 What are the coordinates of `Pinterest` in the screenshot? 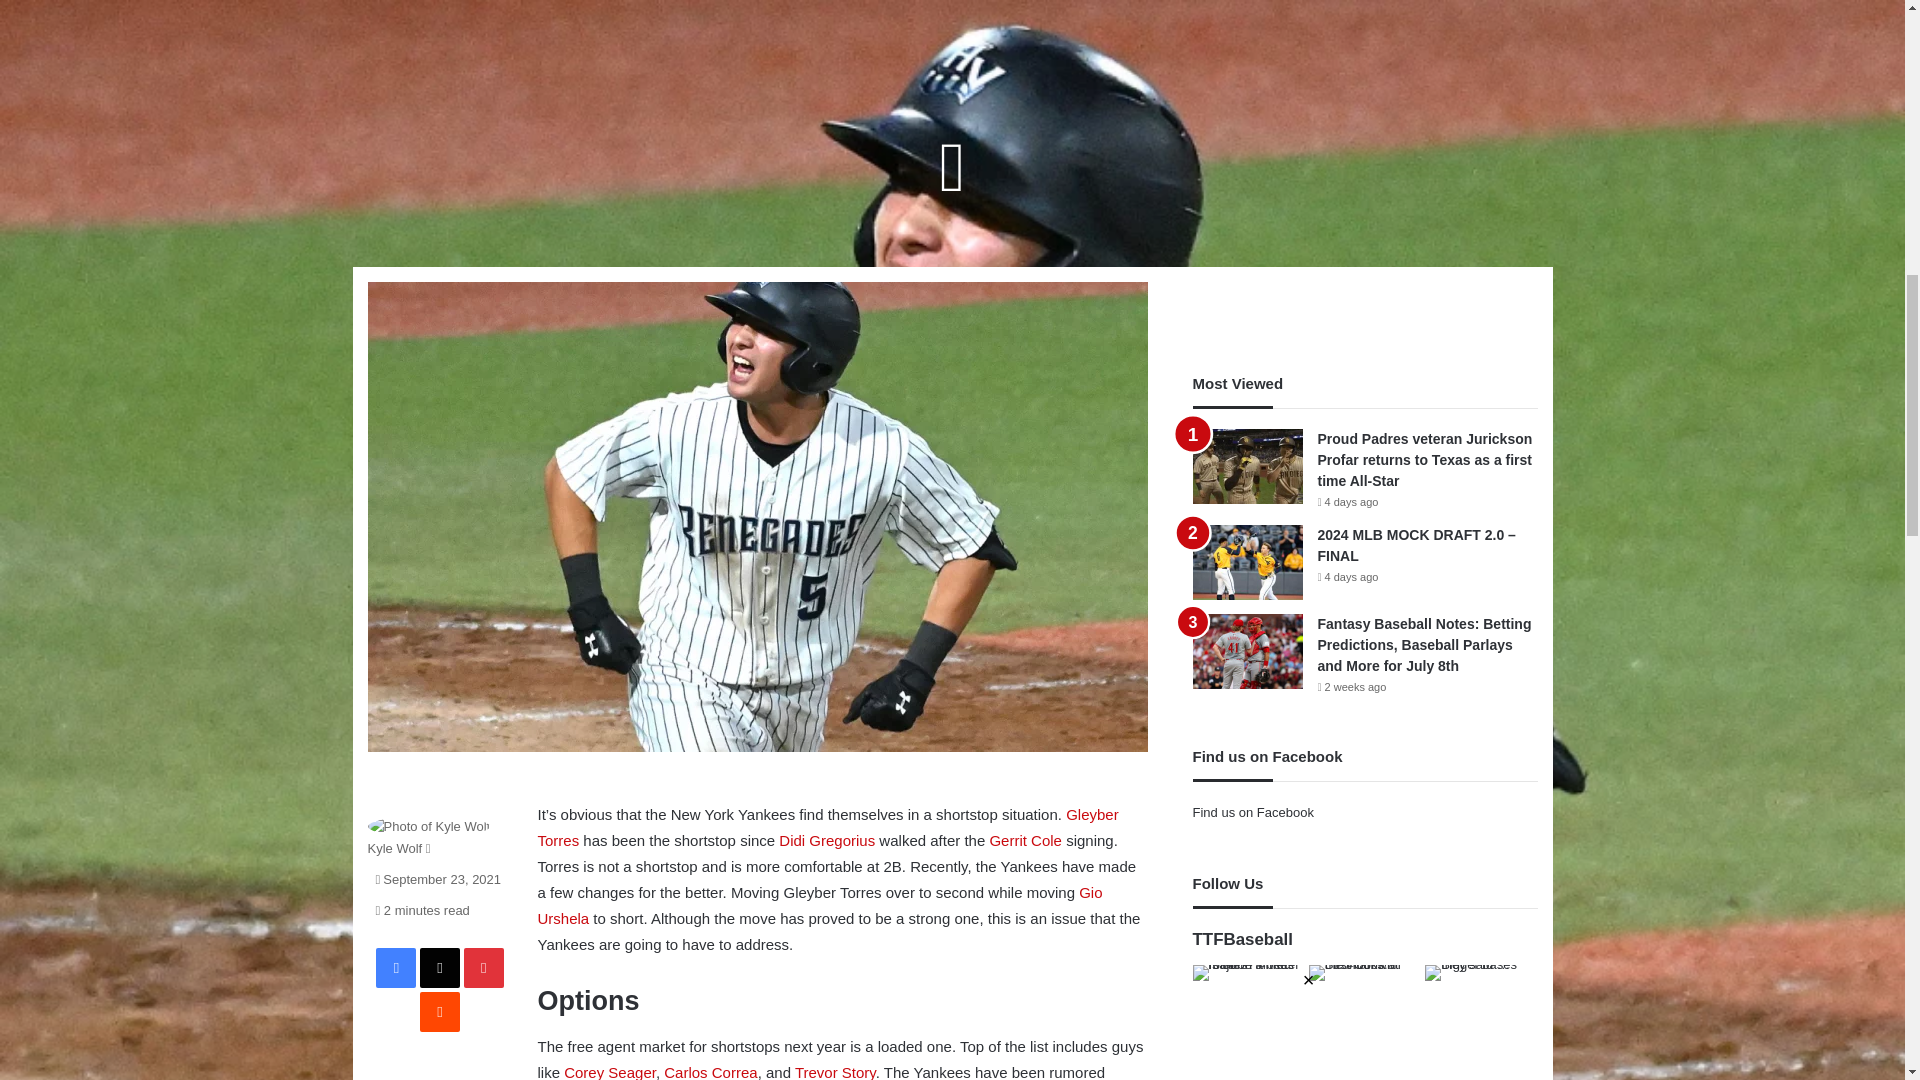 It's located at (484, 968).